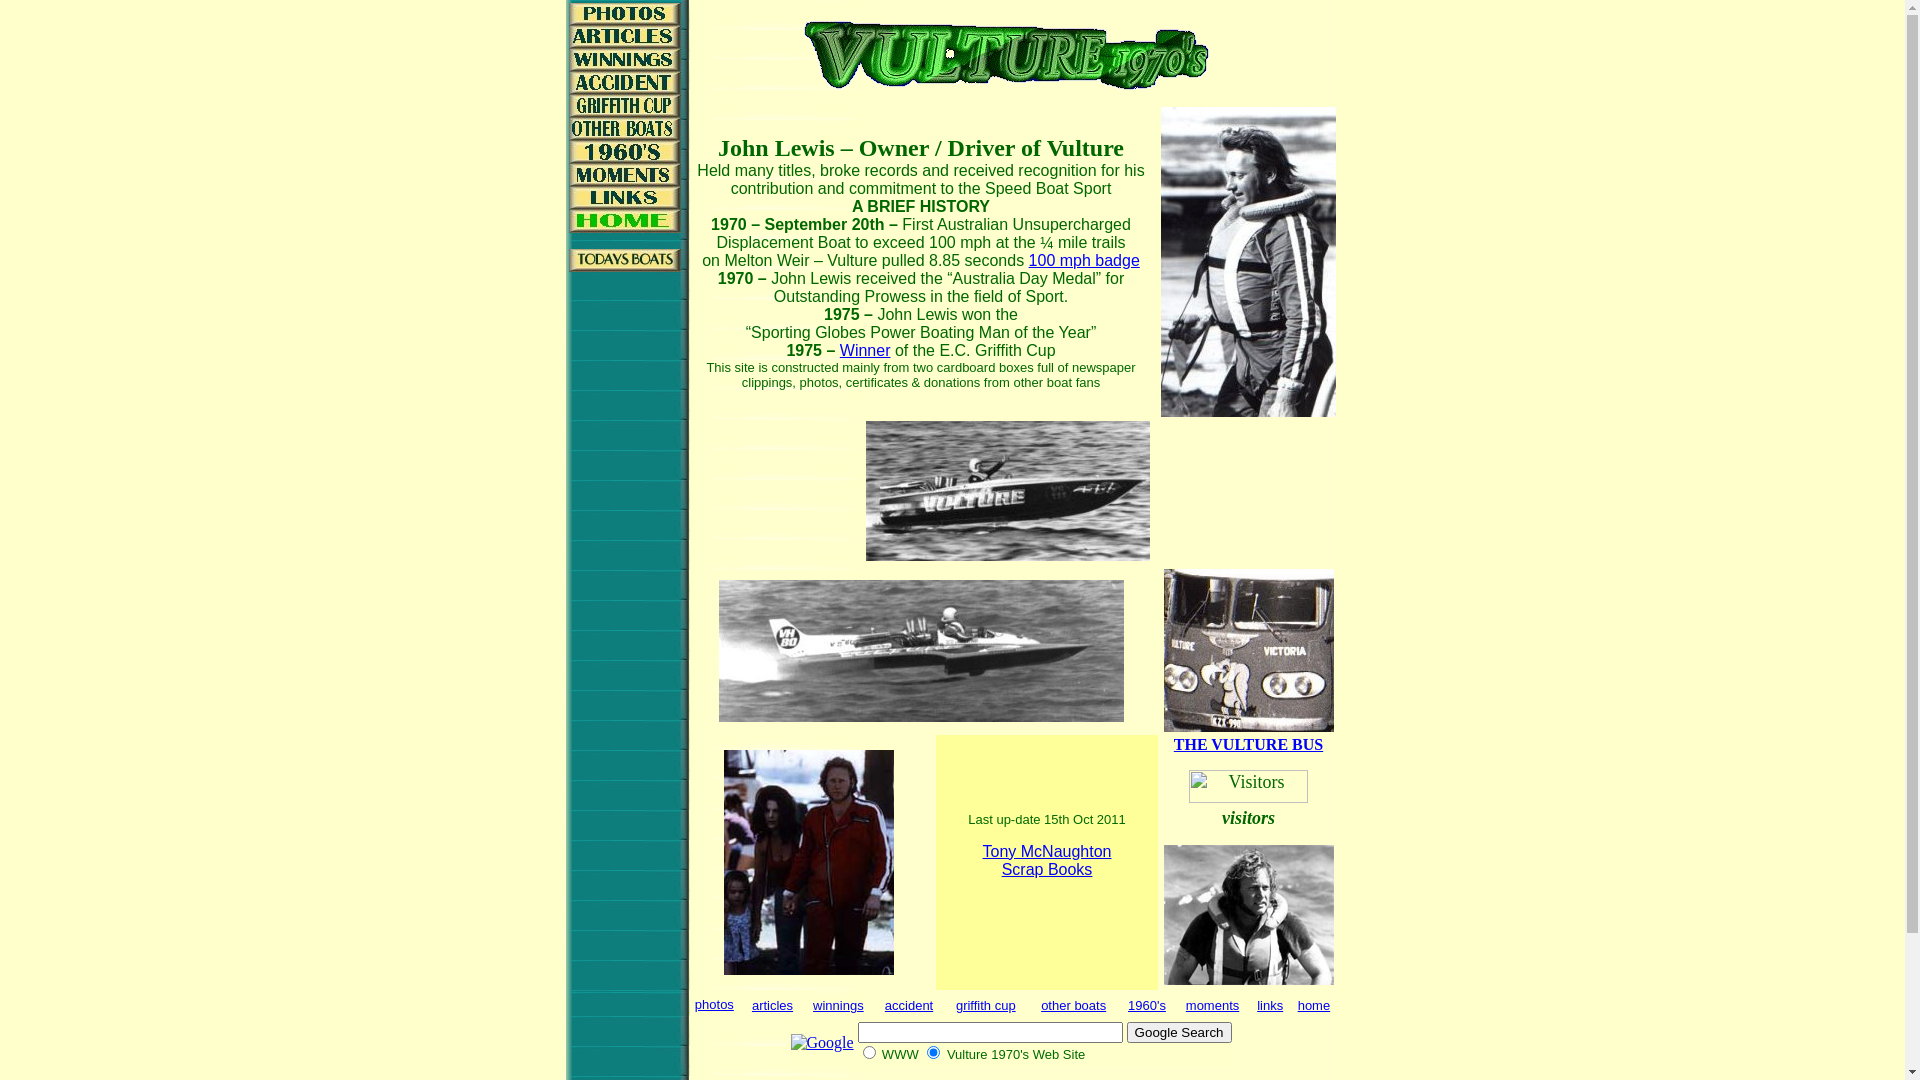  What do you see at coordinates (714, 1004) in the screenshot?
I see `photos` at bounding box center [714, 1004].